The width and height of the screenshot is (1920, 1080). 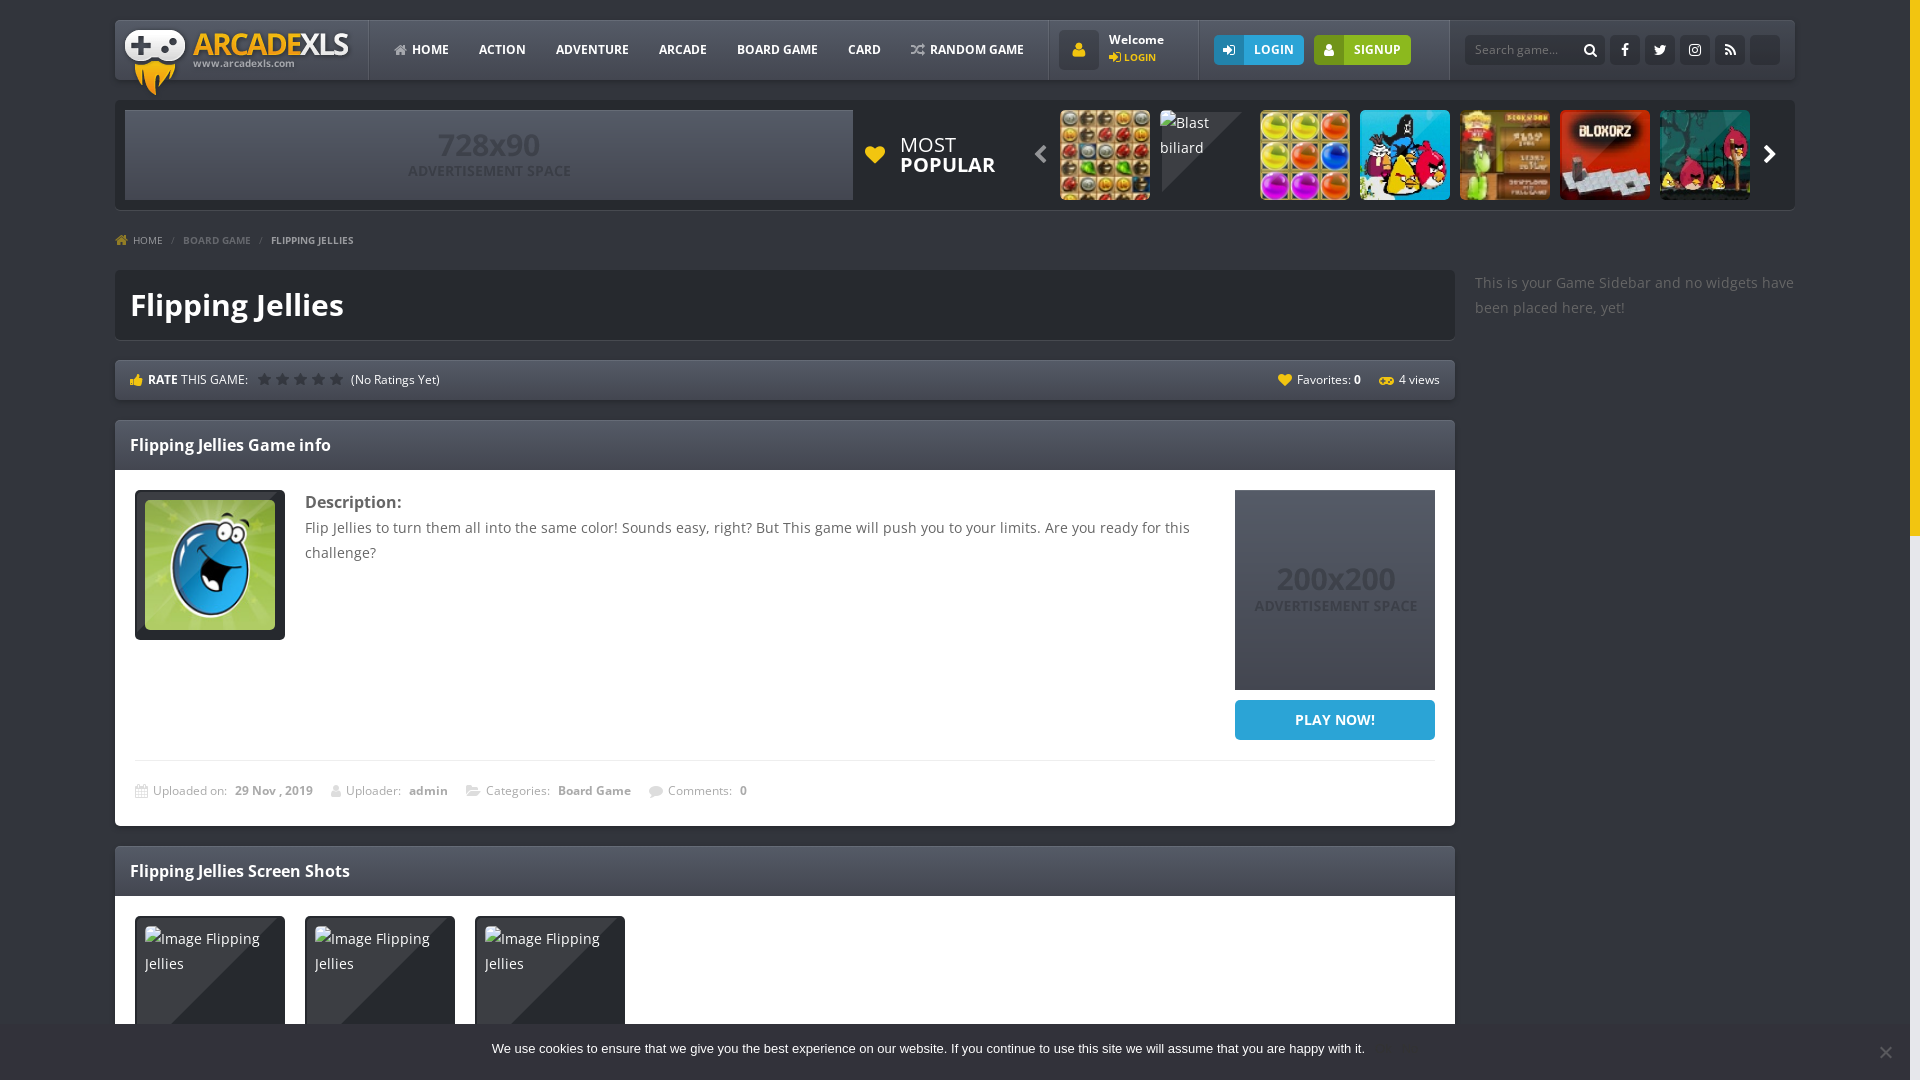 I want to click on HOME, so click(x=422, y=50).